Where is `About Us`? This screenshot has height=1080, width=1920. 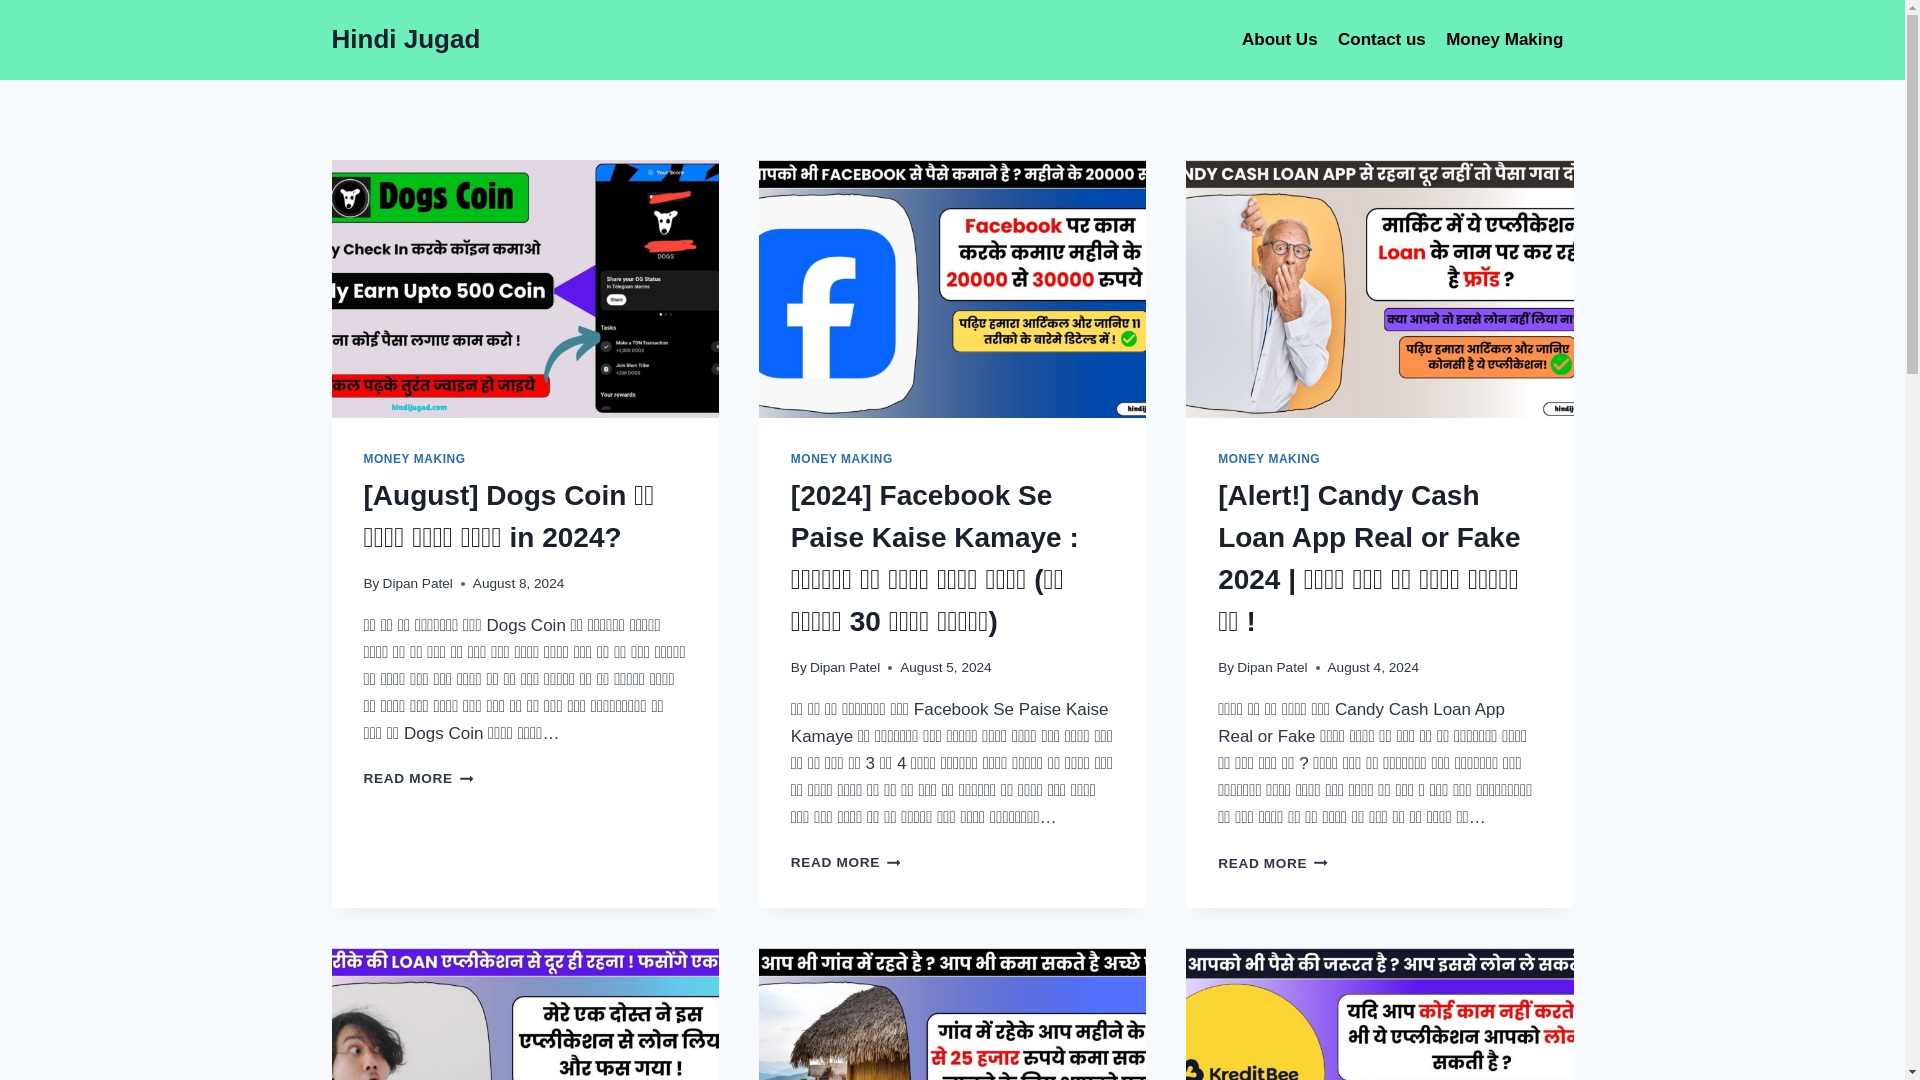 About Us is located at coordinates (1280, 40).